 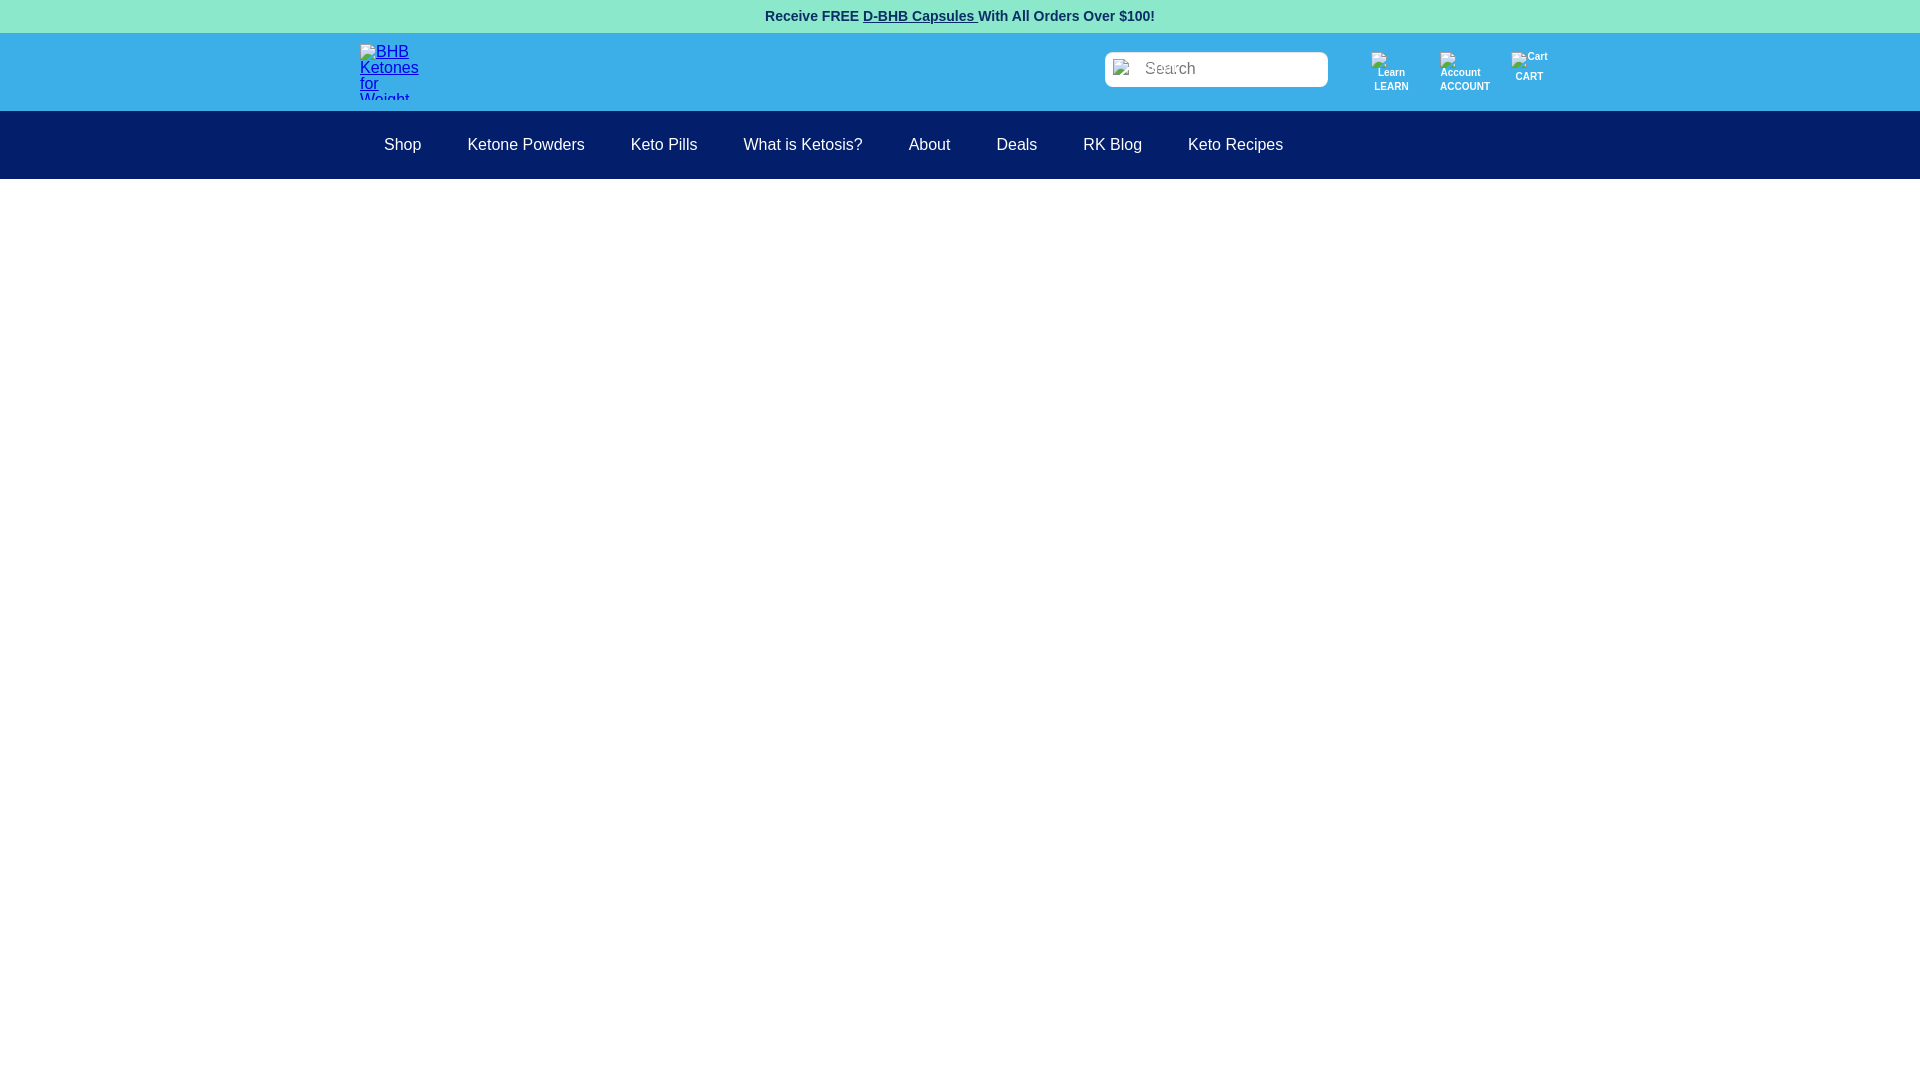 I want to click on RK Blog, so click(x=1112, y=145).